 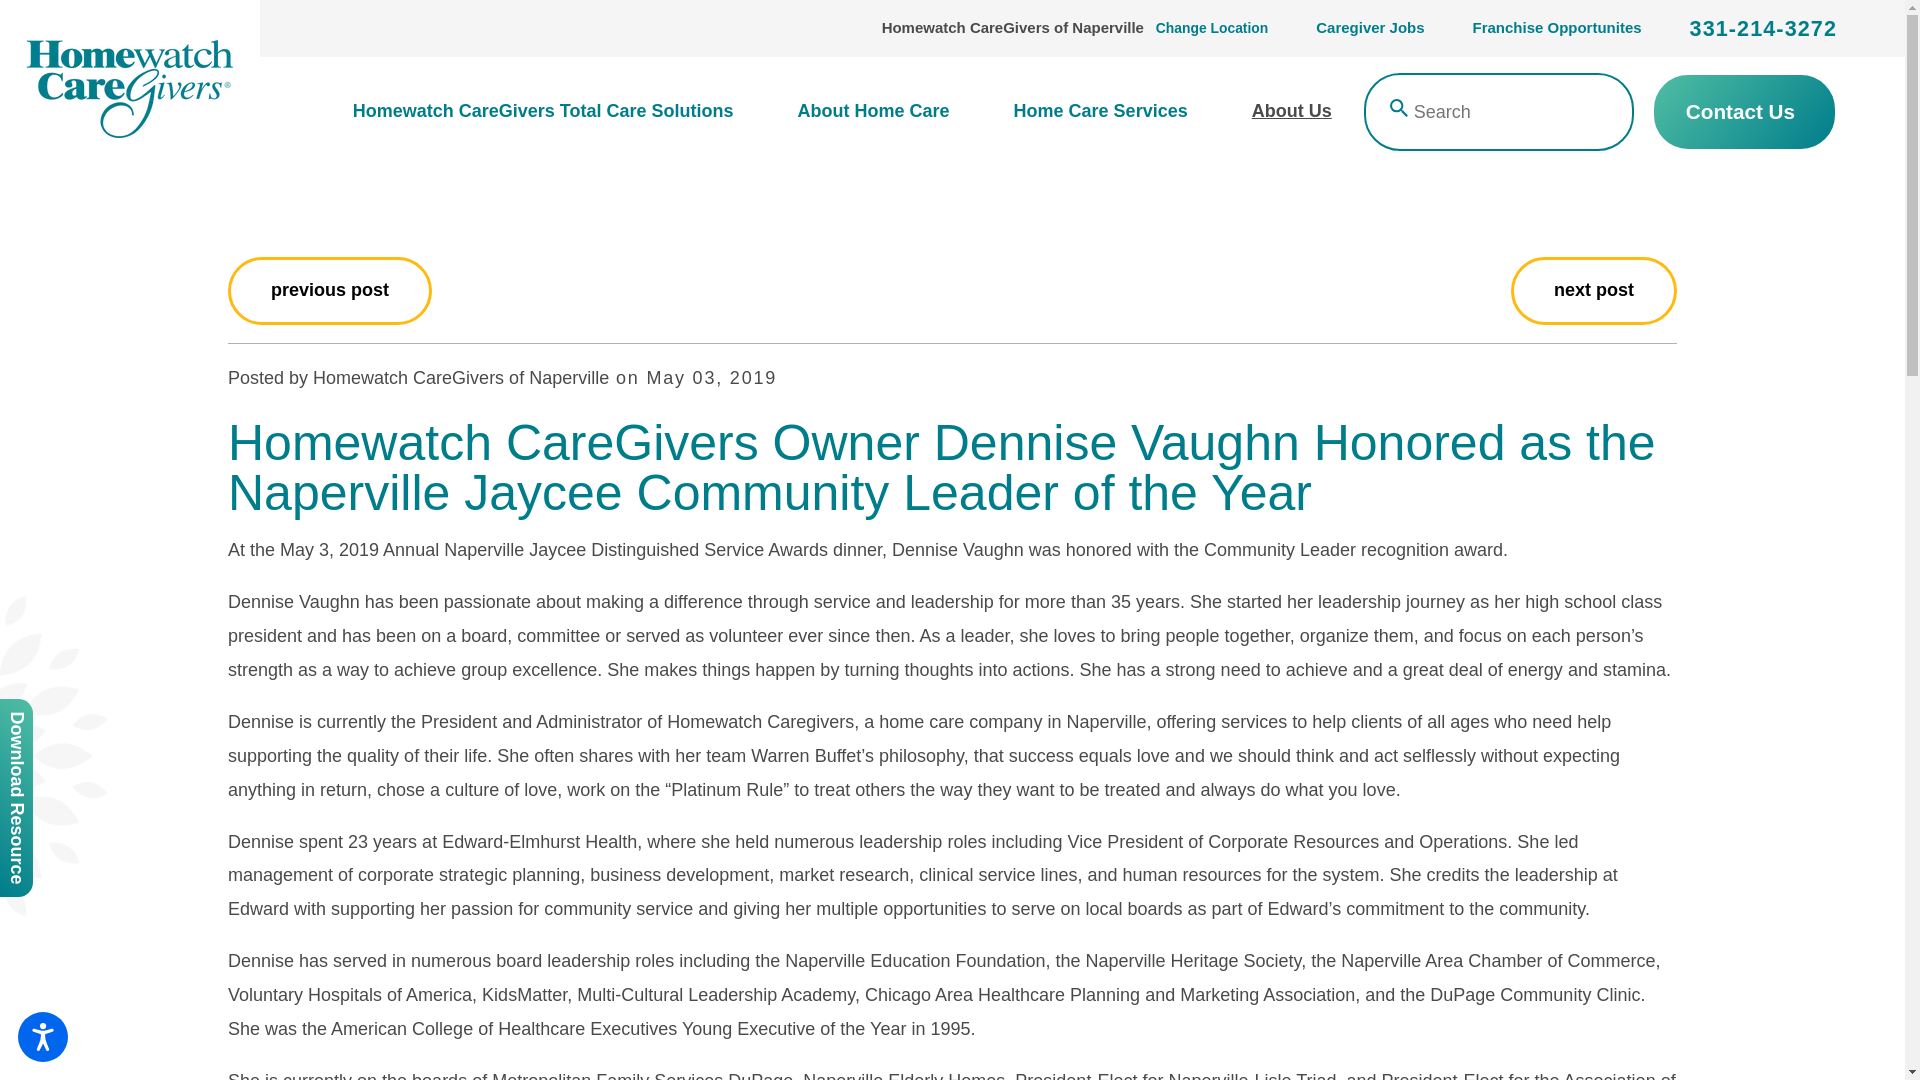 I want to click on Change Location, so click(x=1211, y=28).